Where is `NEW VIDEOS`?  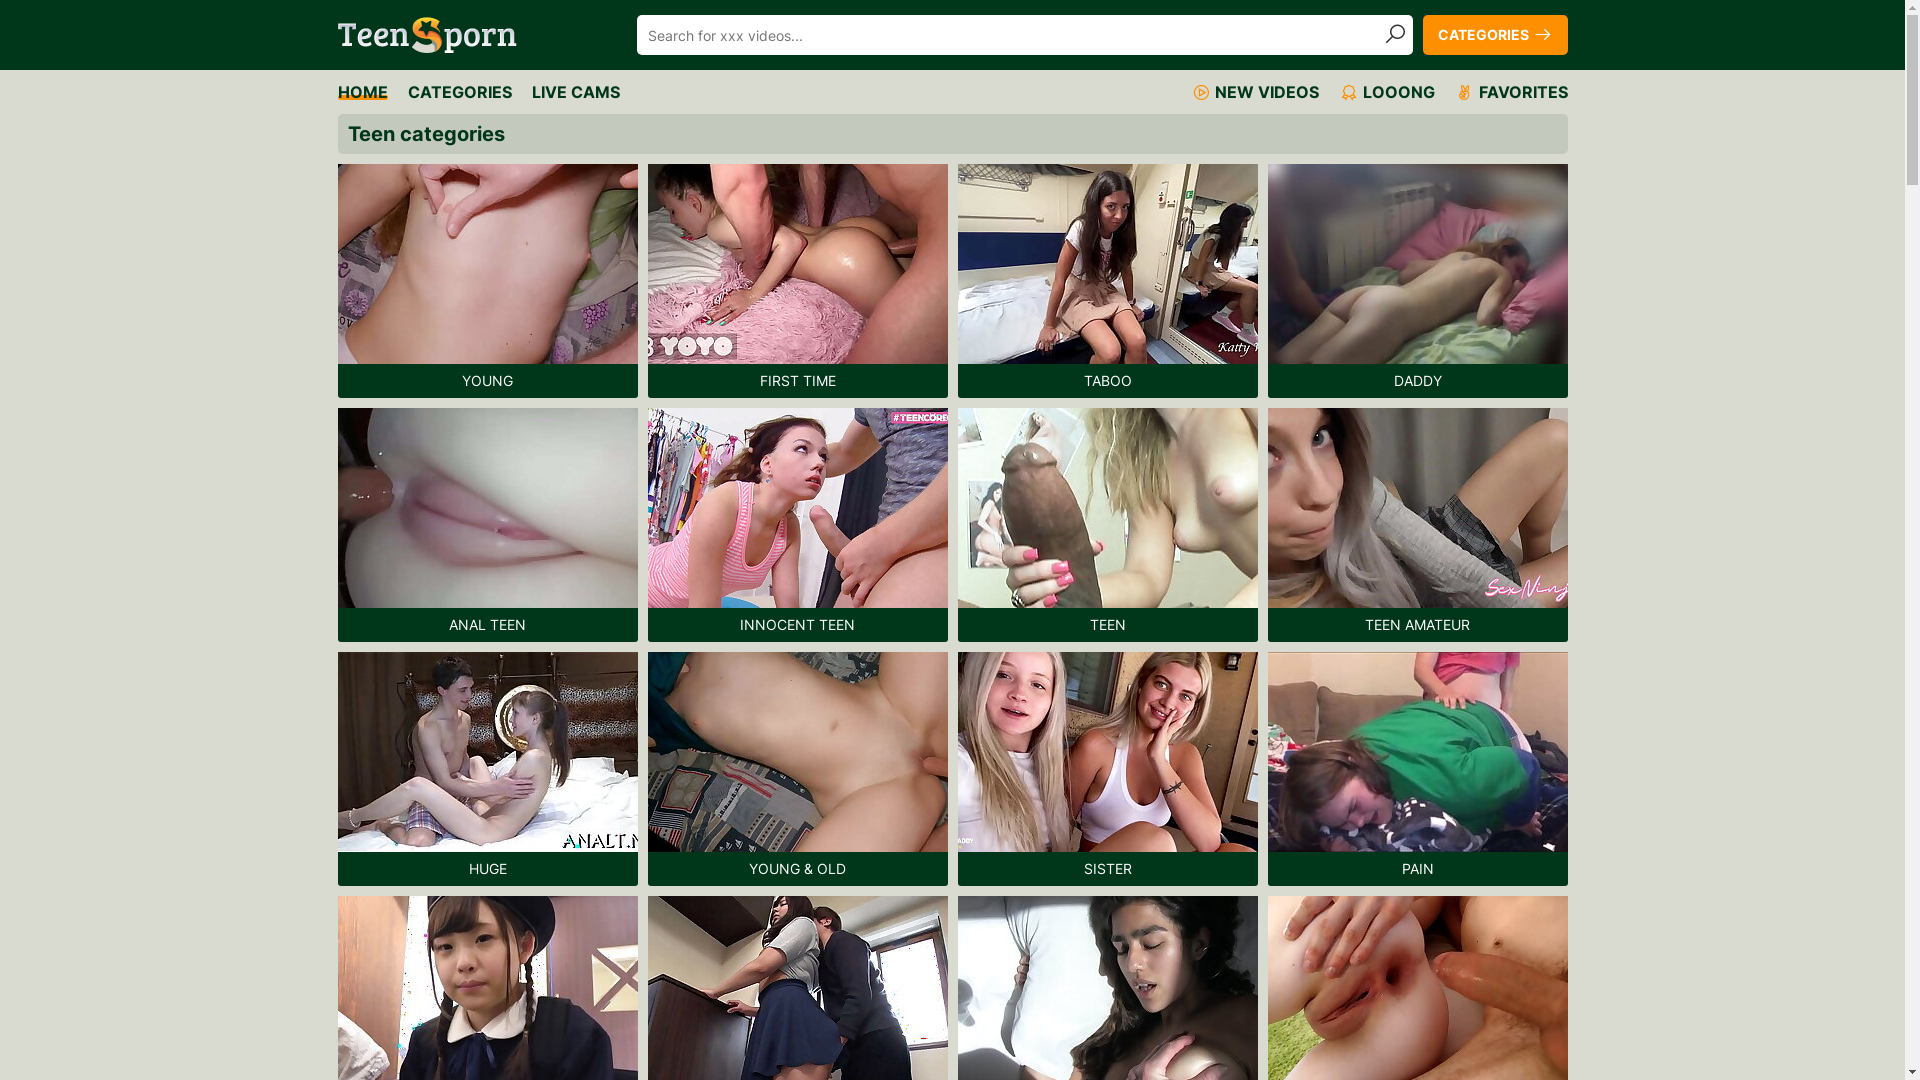
NEW VIDEOS is located at coordinates (1254, 92).